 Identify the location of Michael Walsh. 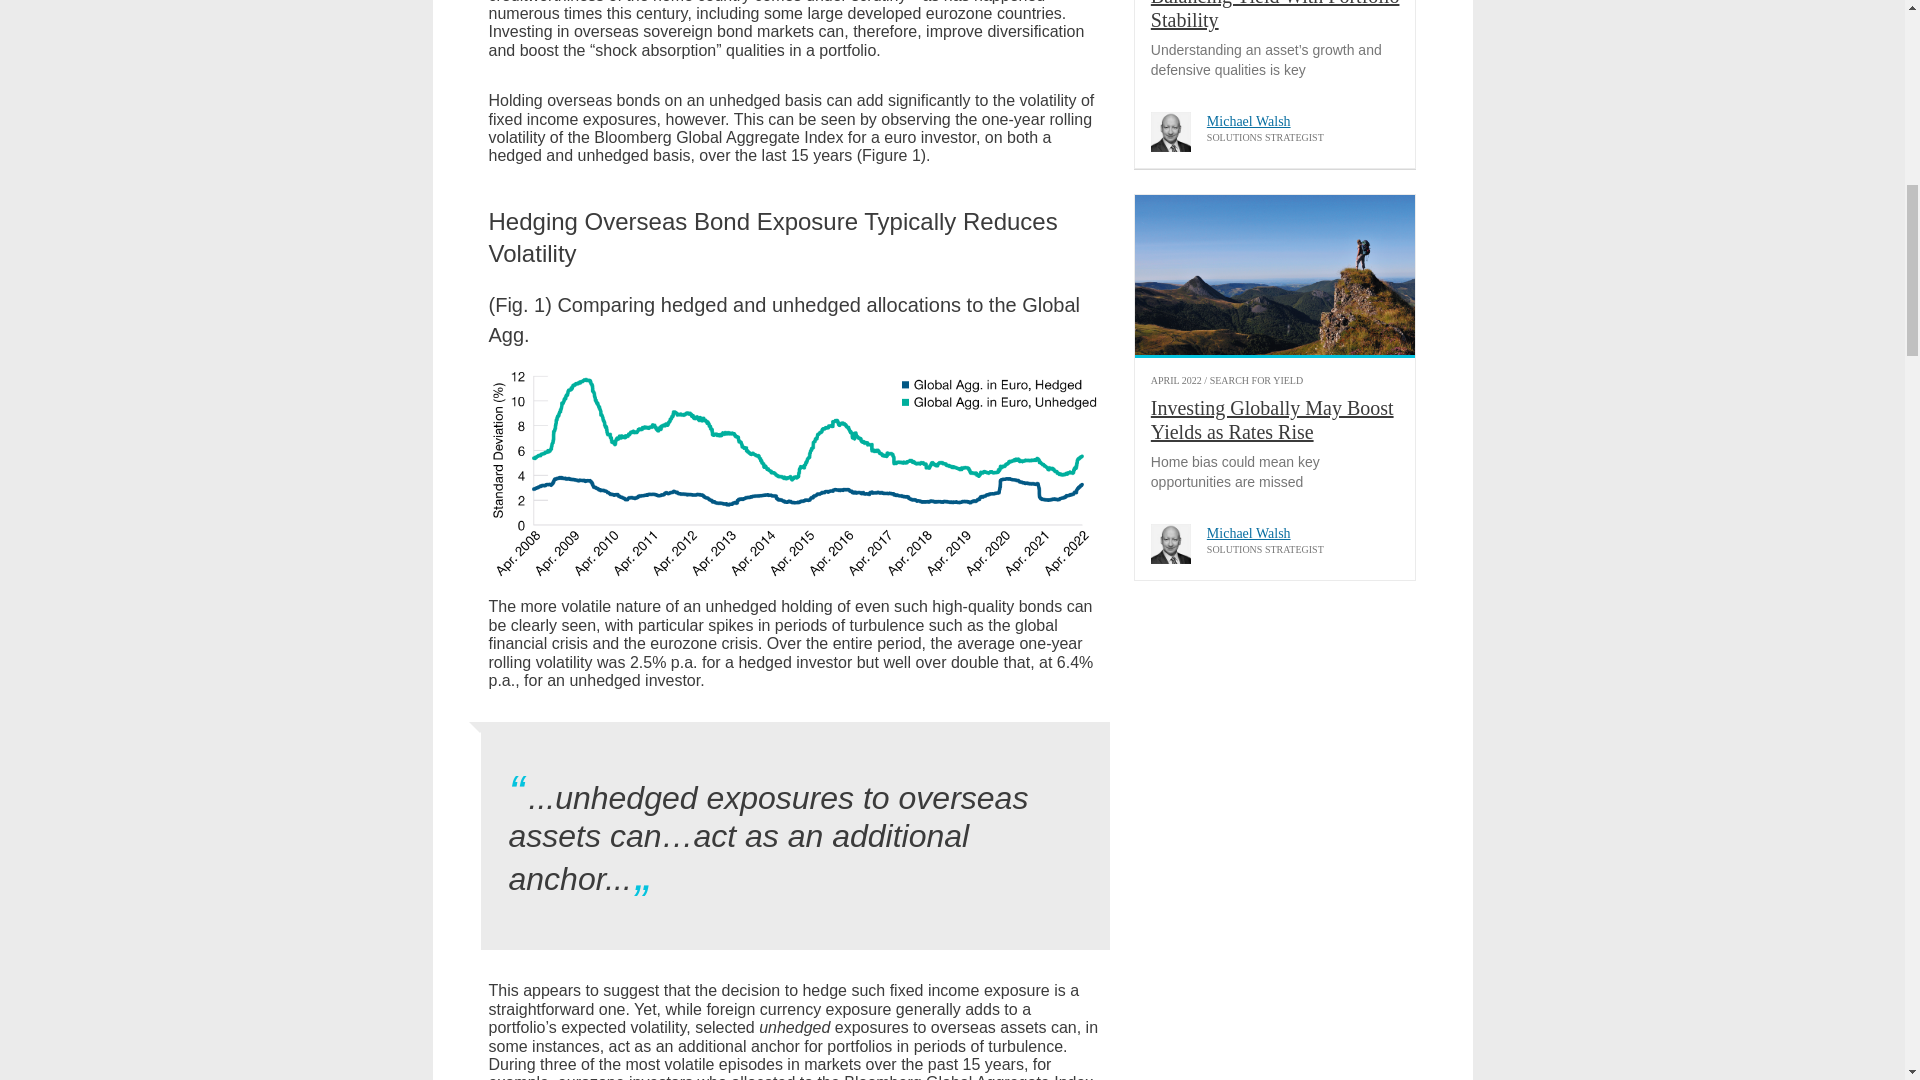
(1170, 132).